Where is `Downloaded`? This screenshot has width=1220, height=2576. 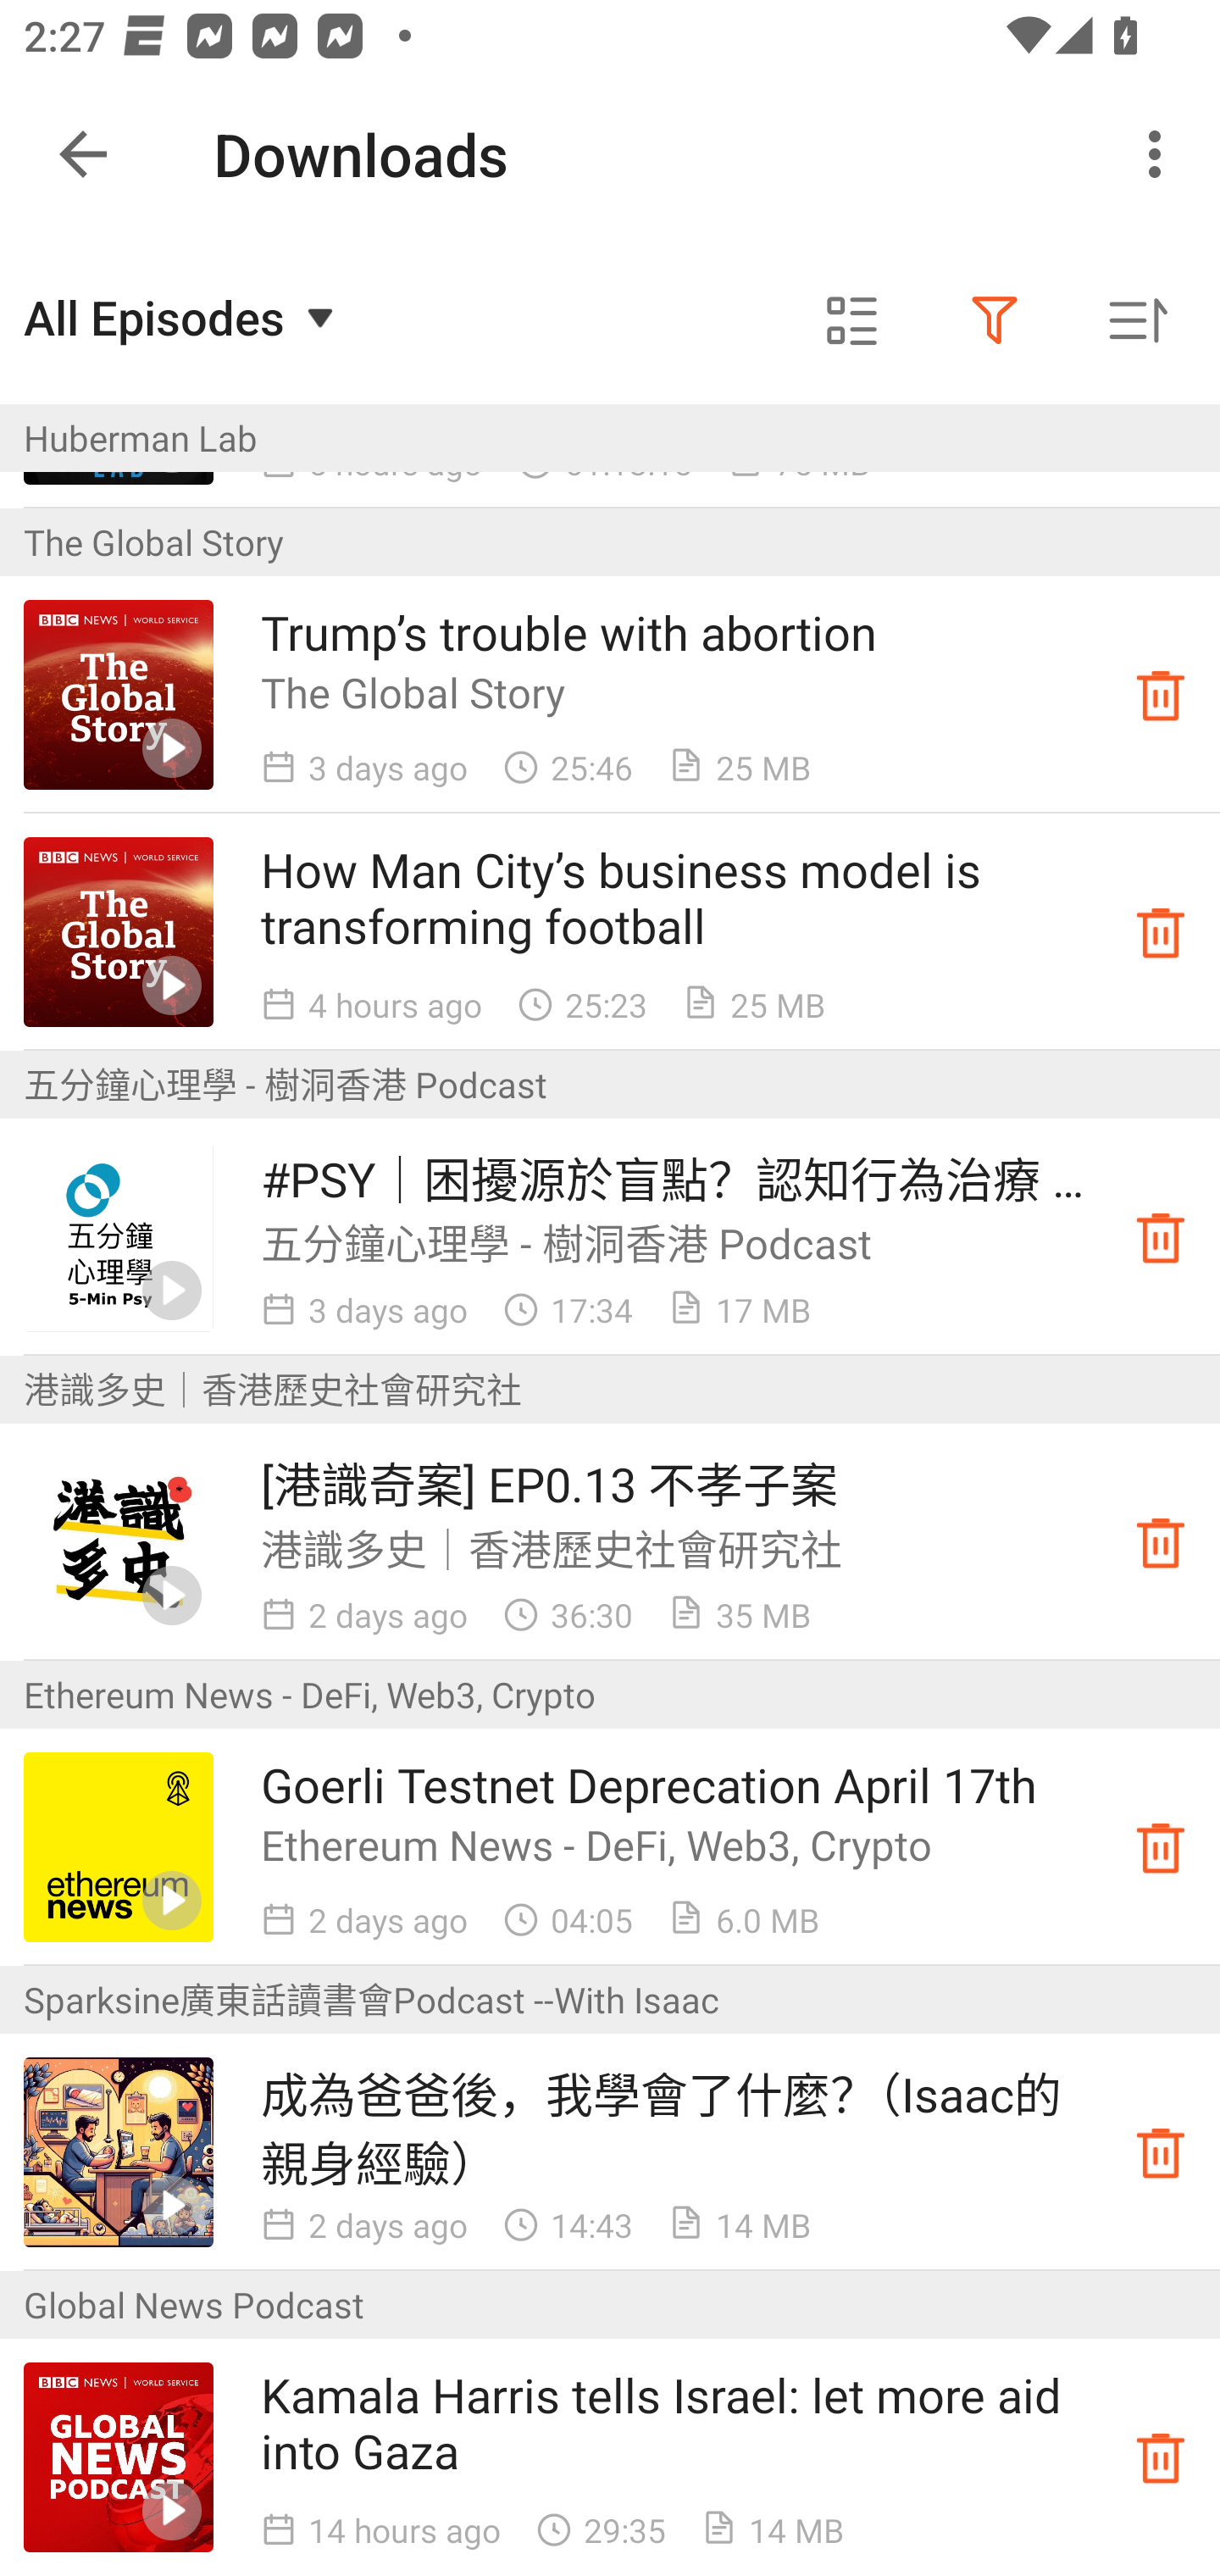
Downloaded is located at coordinates (1161, 2151).